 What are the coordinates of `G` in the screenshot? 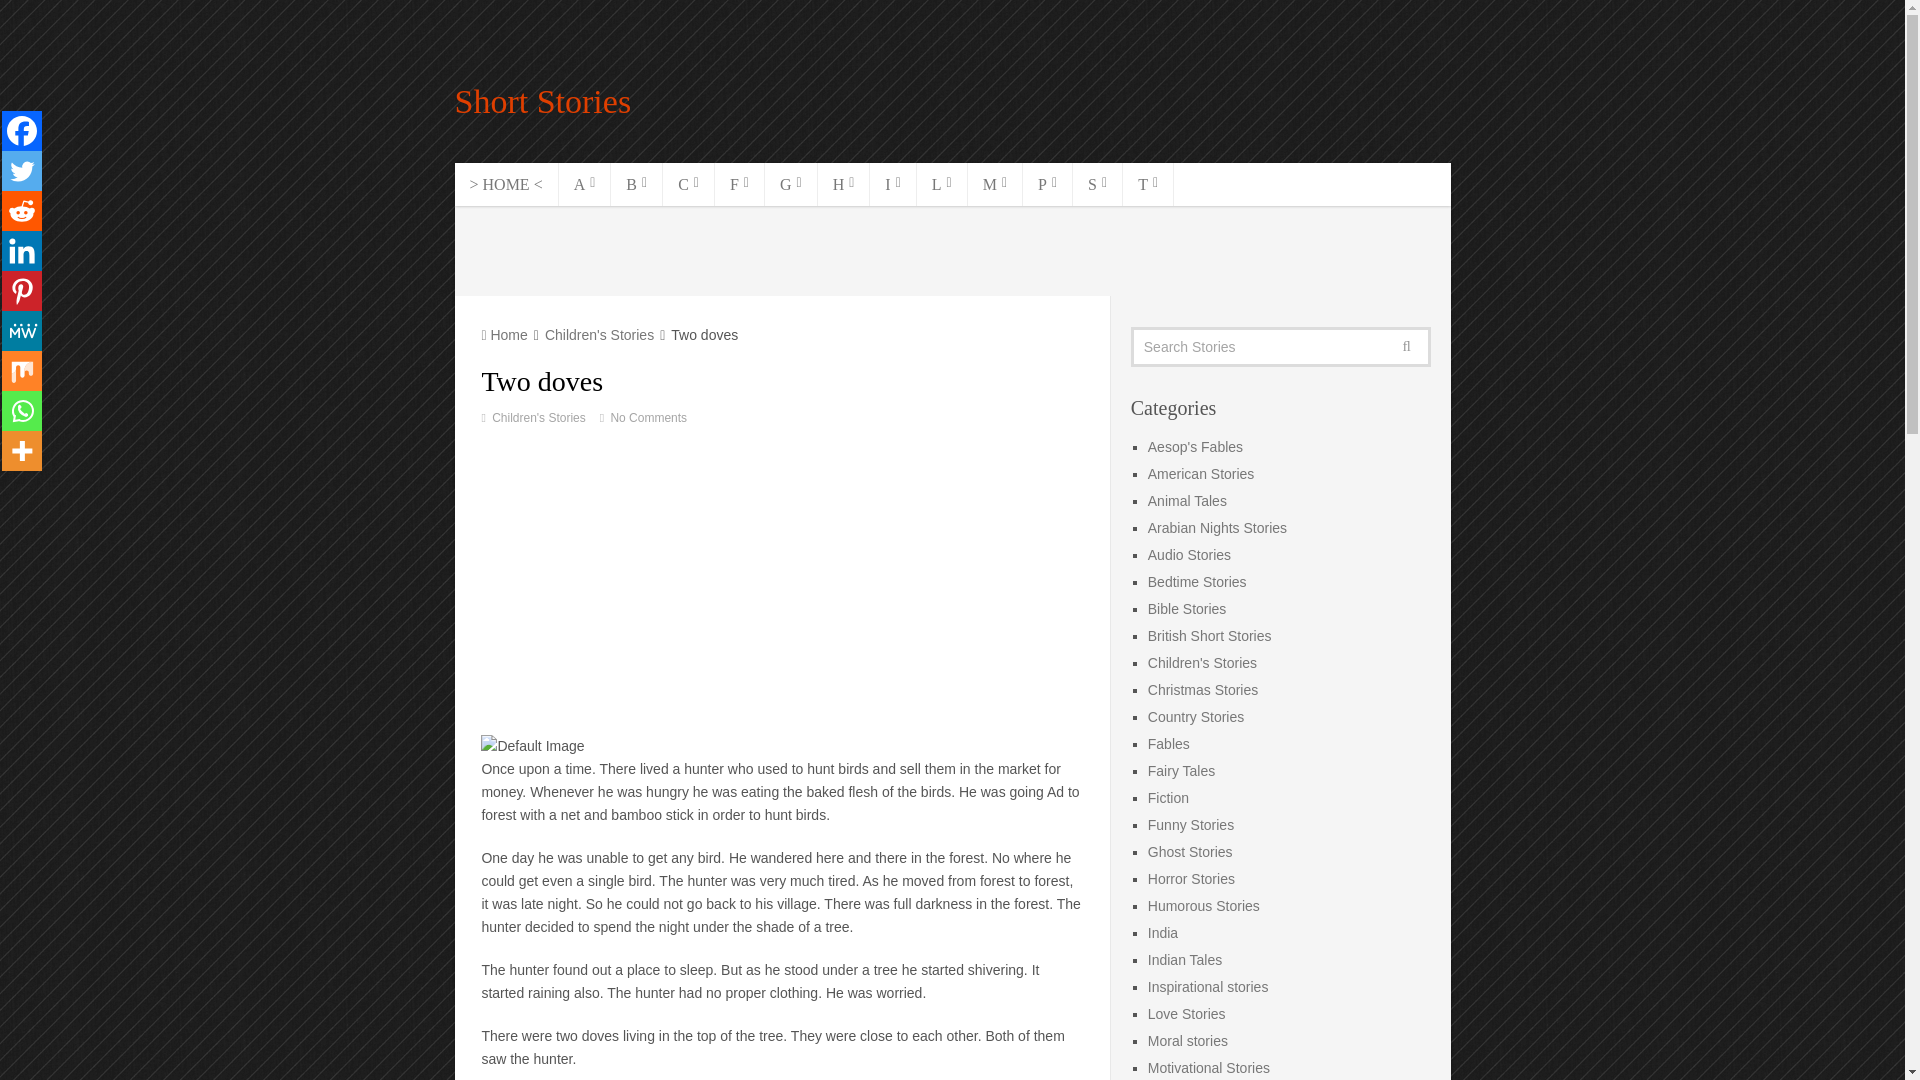 It's located at (790, 184).